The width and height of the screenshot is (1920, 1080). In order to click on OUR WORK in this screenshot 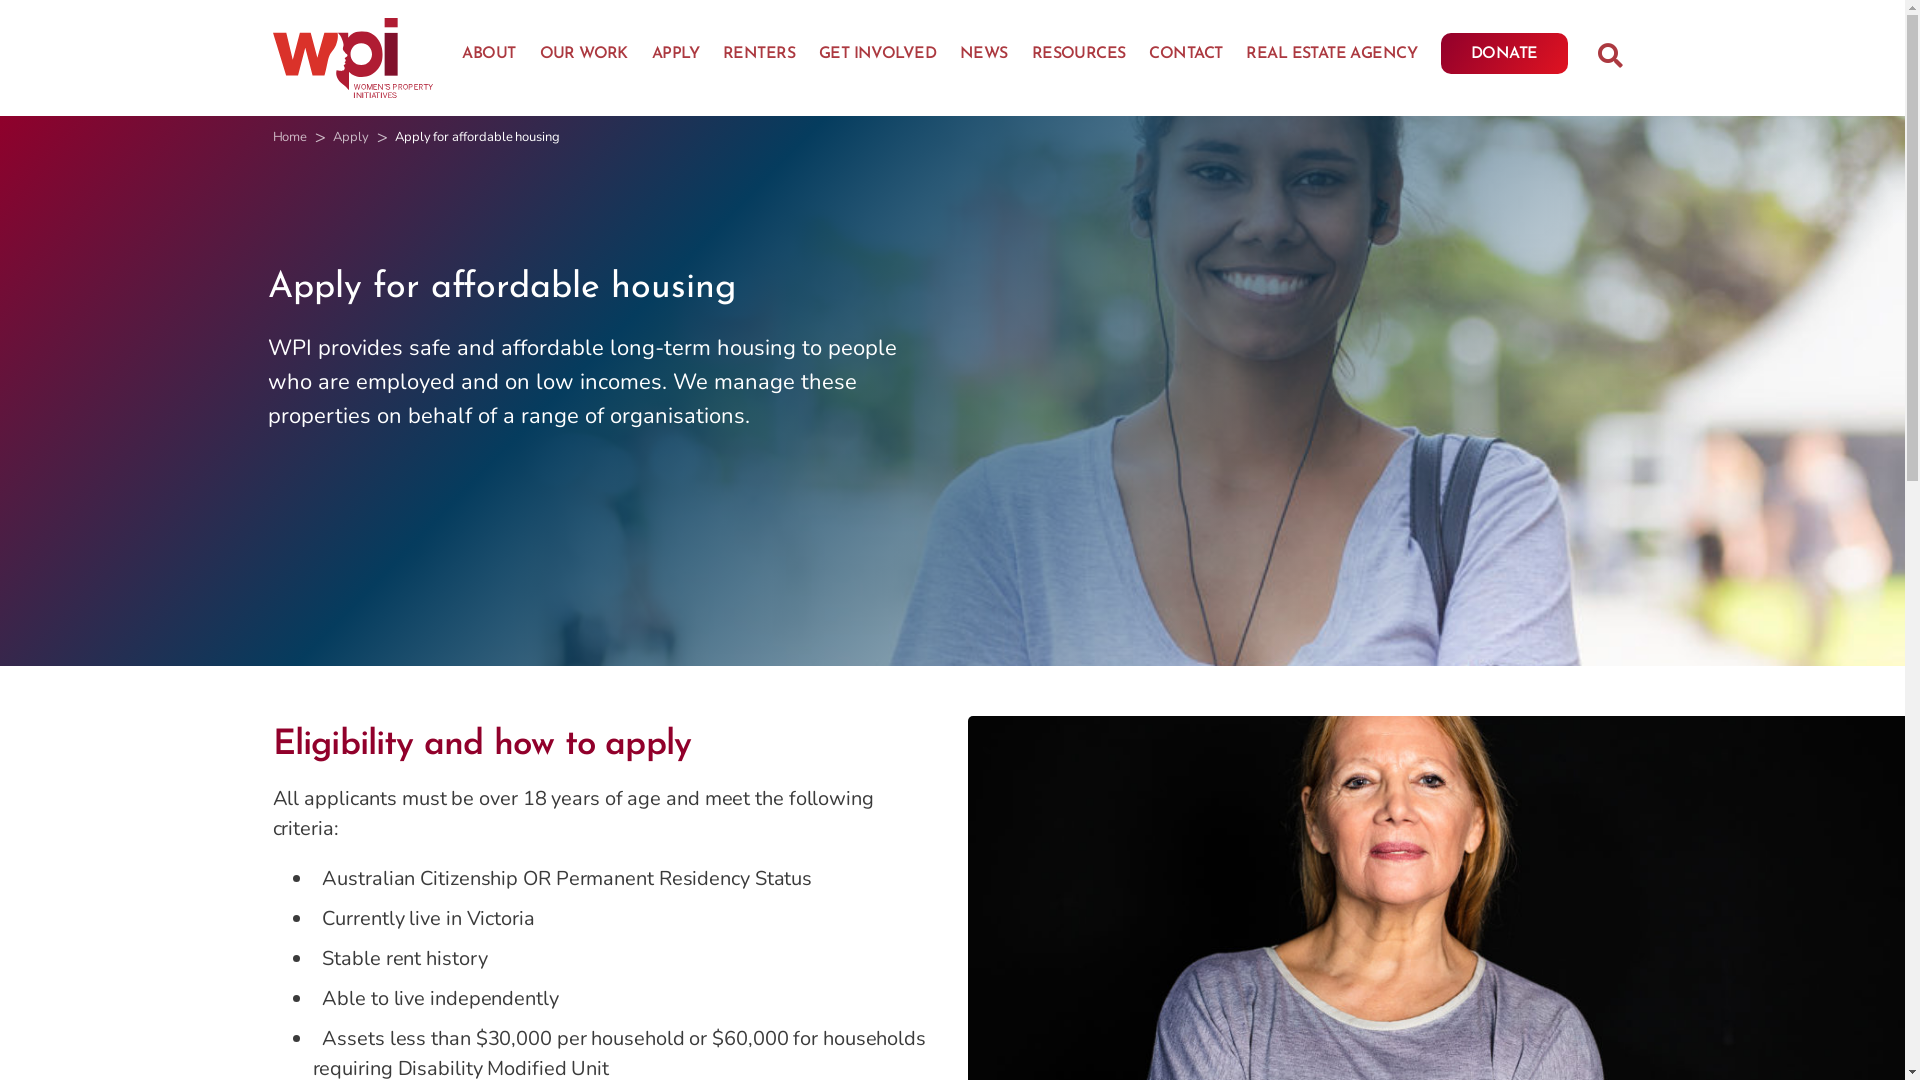, I will do `click(584, 57)`.